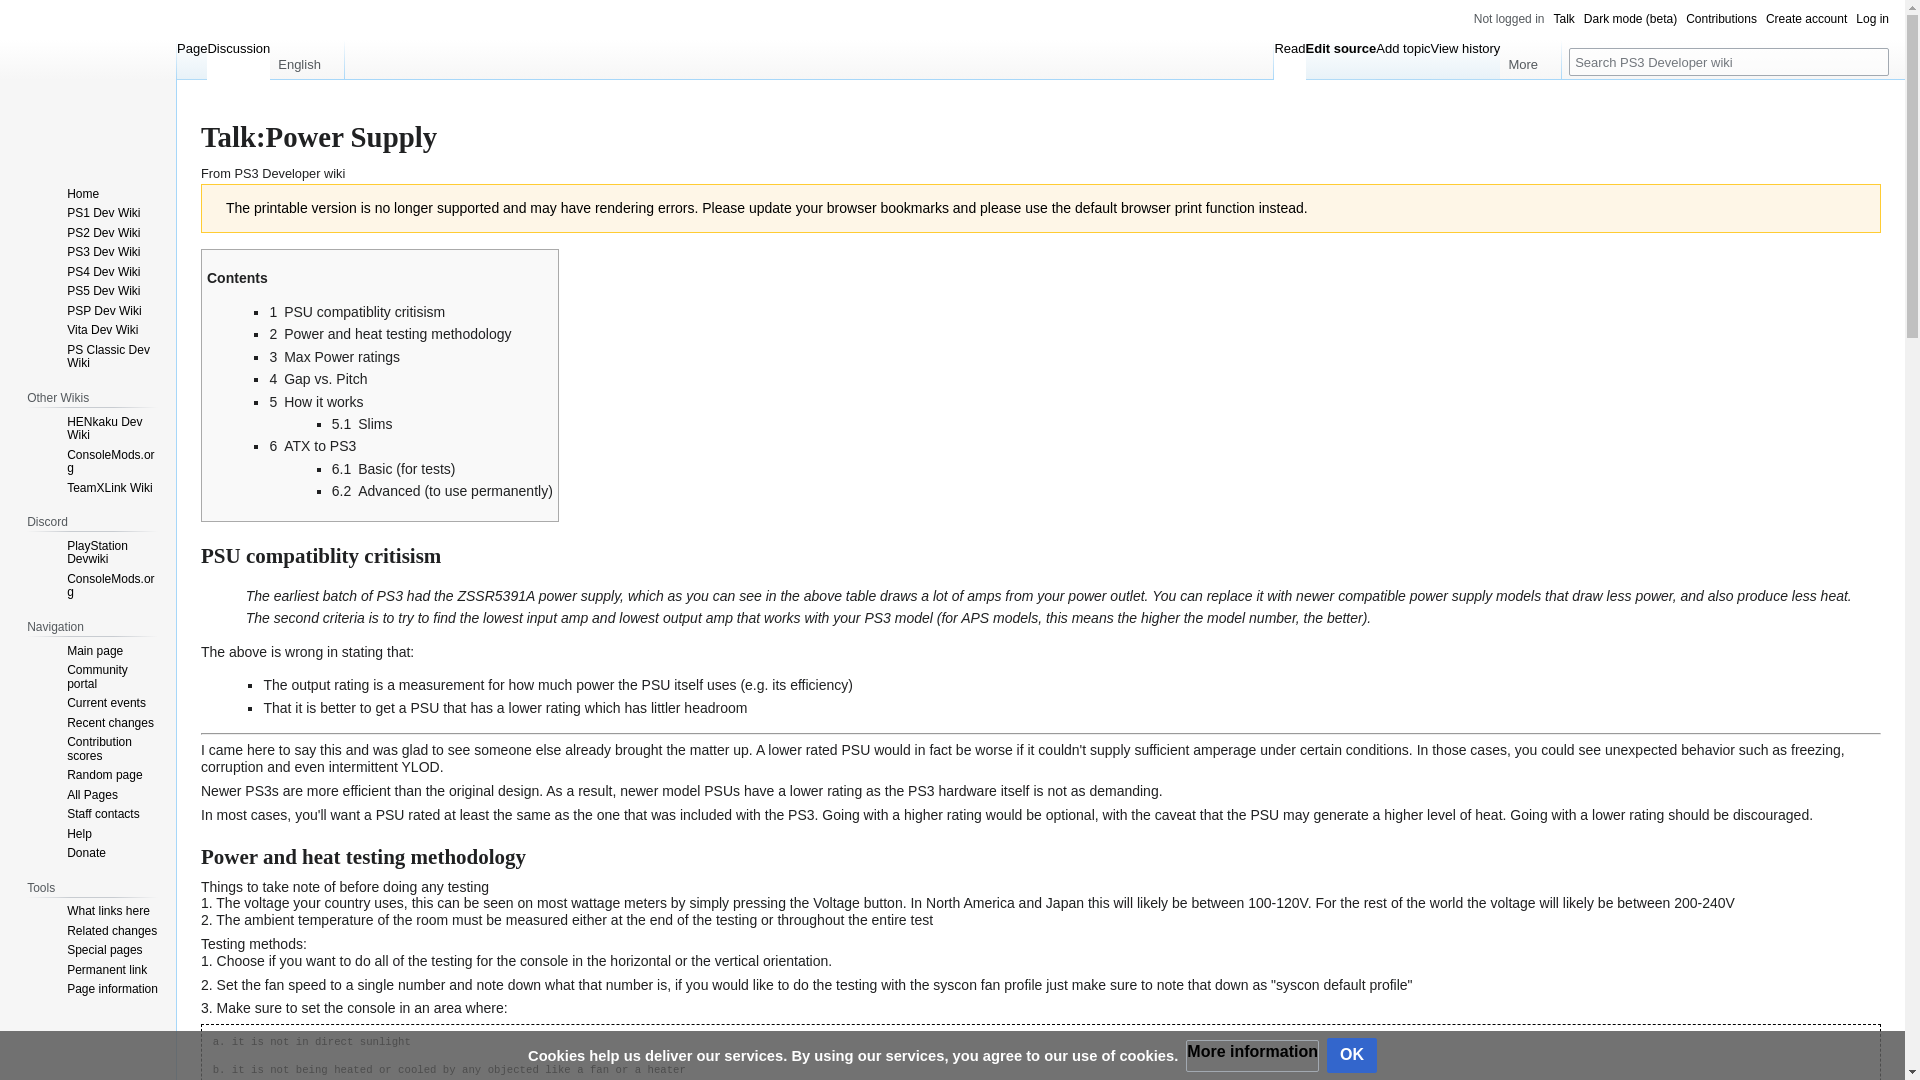 Image resolution: width=1920 pixels, height=1080 pixels. Describe the element at coordinates (1874, 61) in the screenshot. I see `Go` at that location.